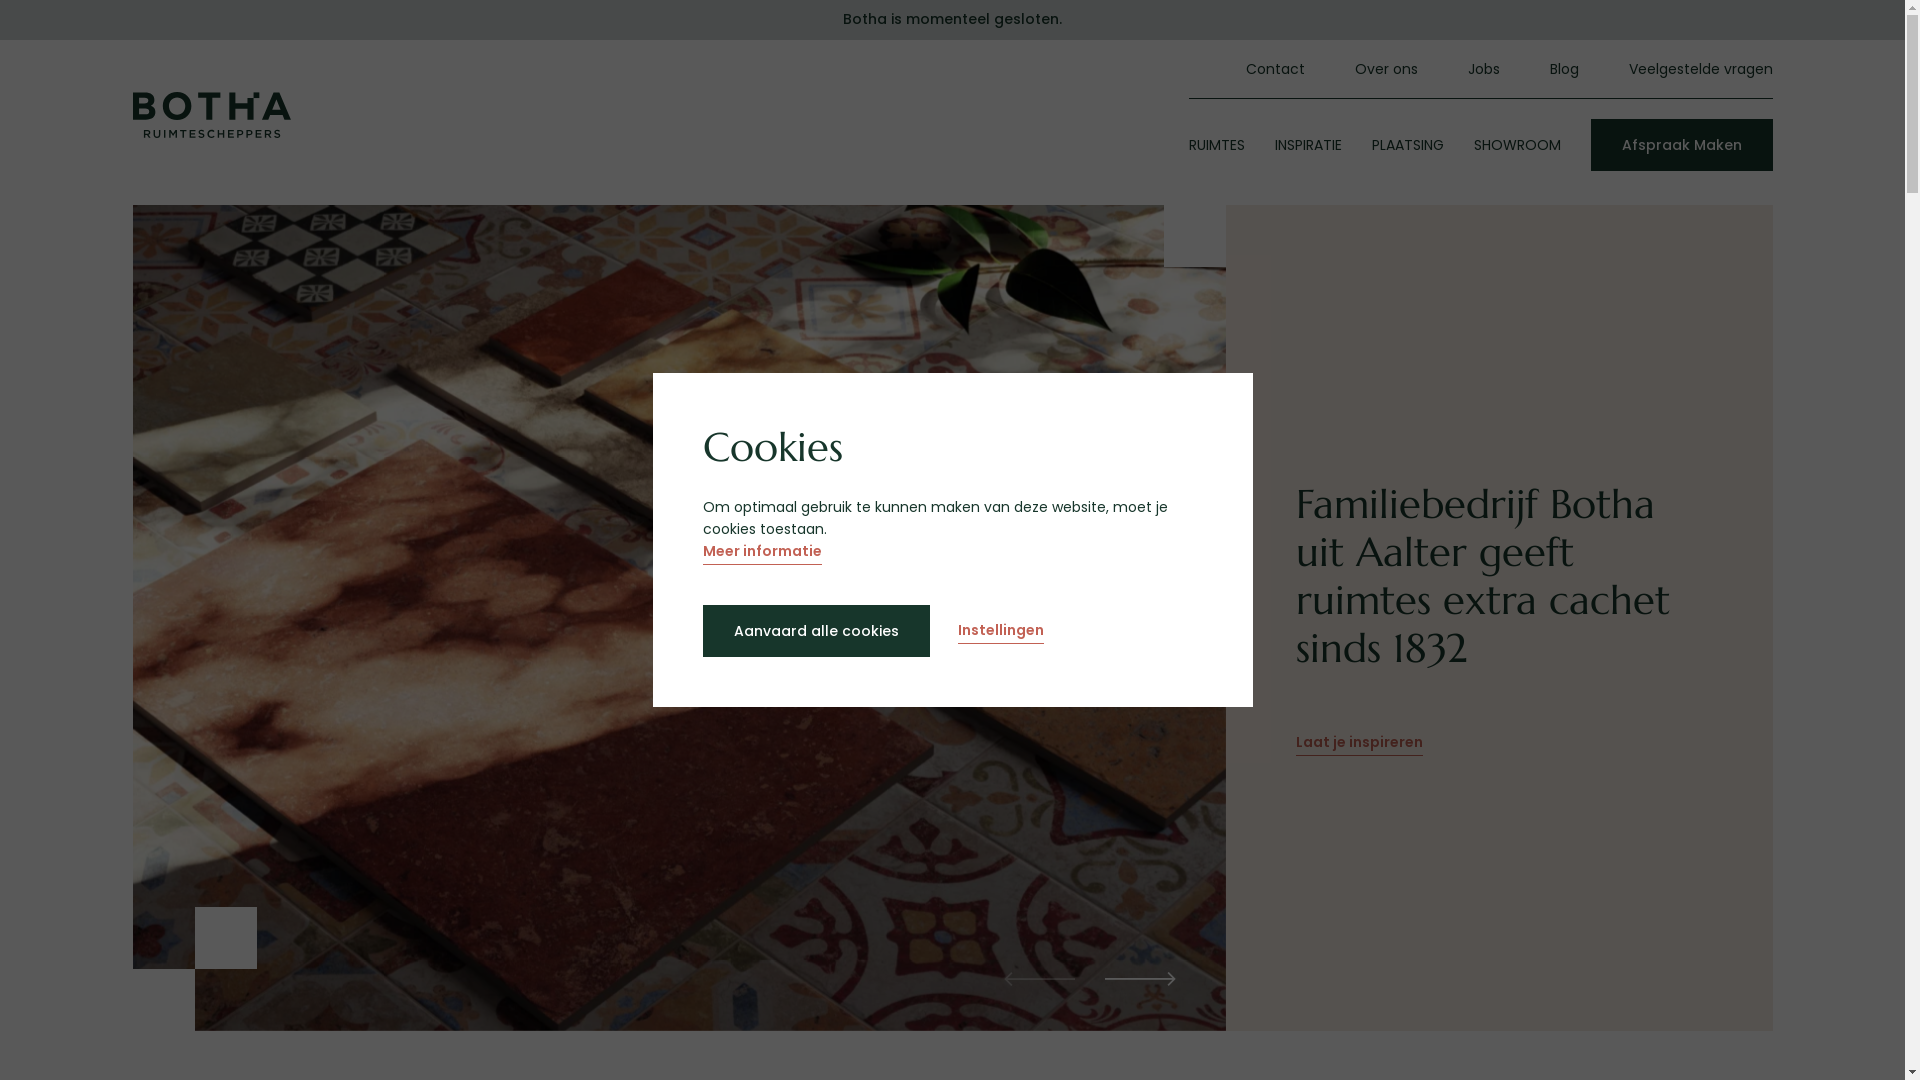 The height and width of the screenshot is (1080, 1920). Describe the element at coordinates (1276, 68) in the screenshot. I see `Contact` at that location.